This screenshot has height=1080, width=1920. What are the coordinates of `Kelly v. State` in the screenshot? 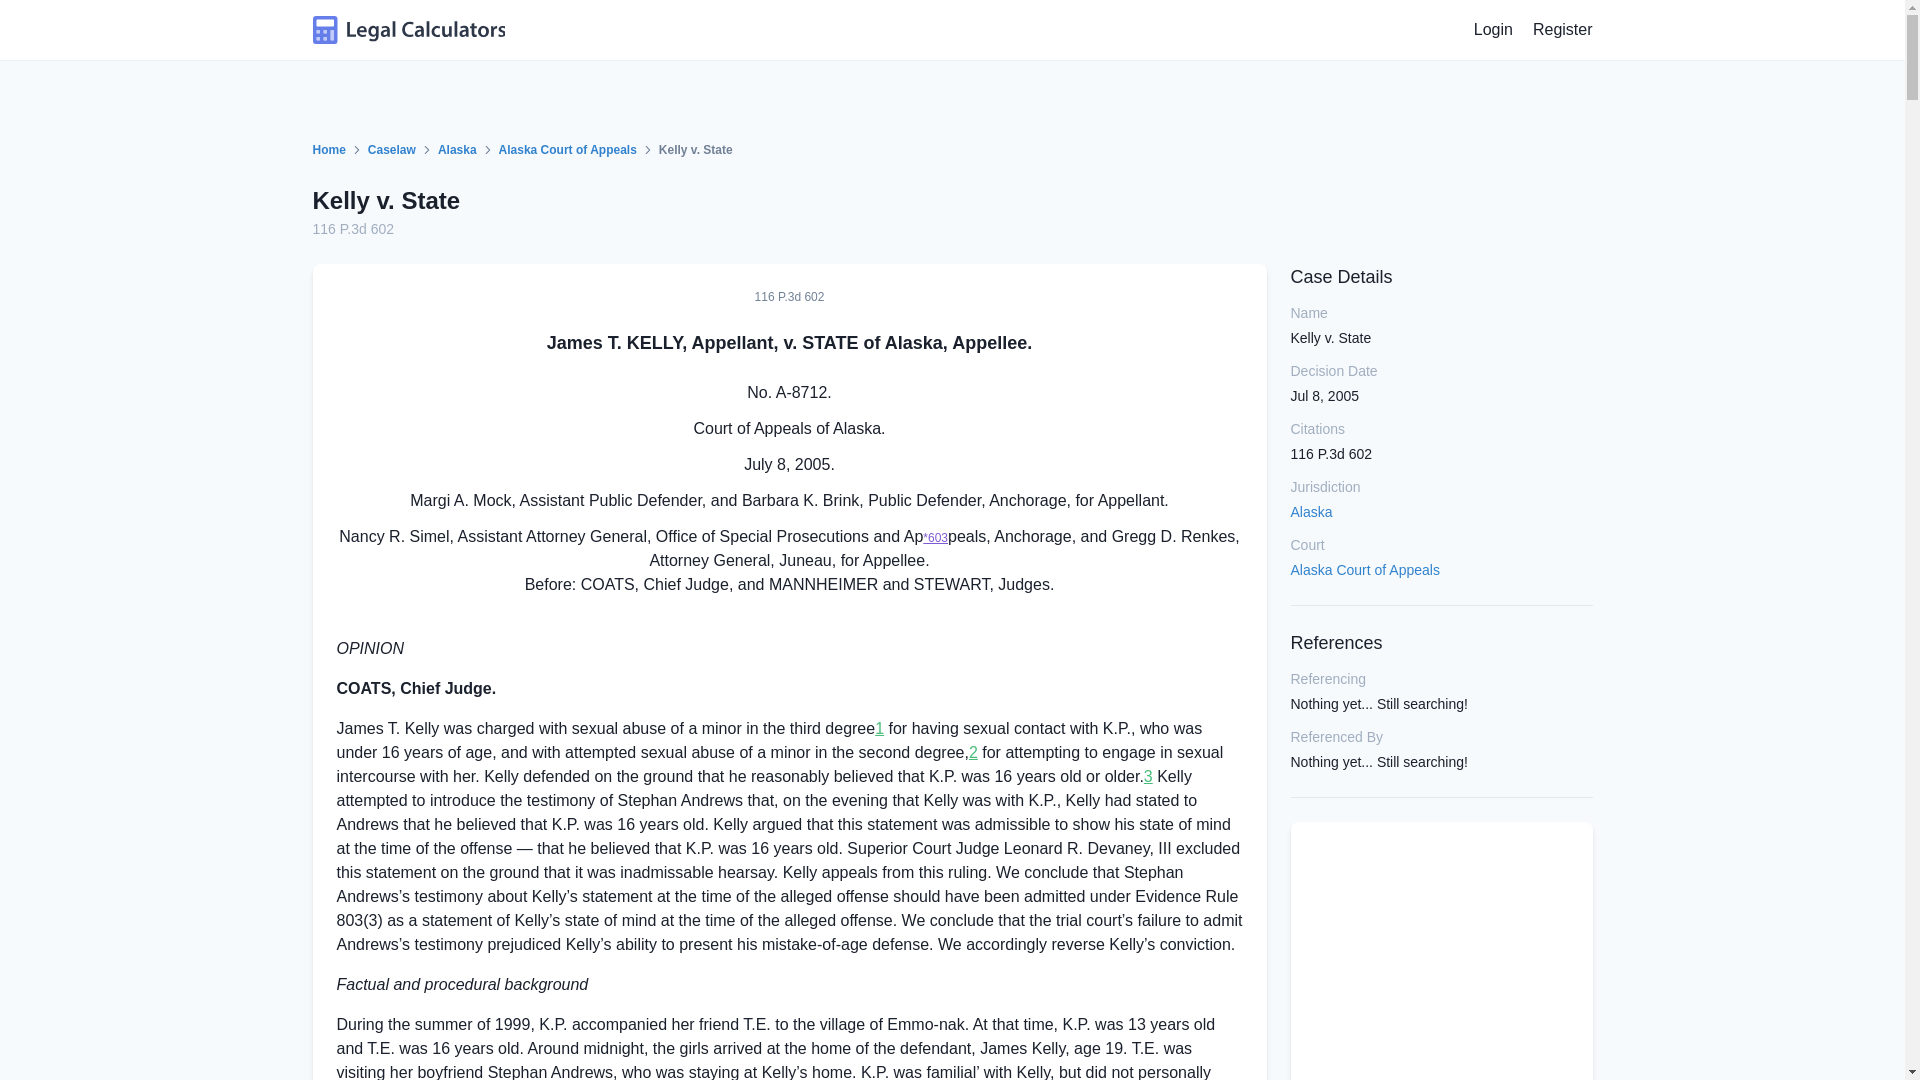 It's located at (386, 200).